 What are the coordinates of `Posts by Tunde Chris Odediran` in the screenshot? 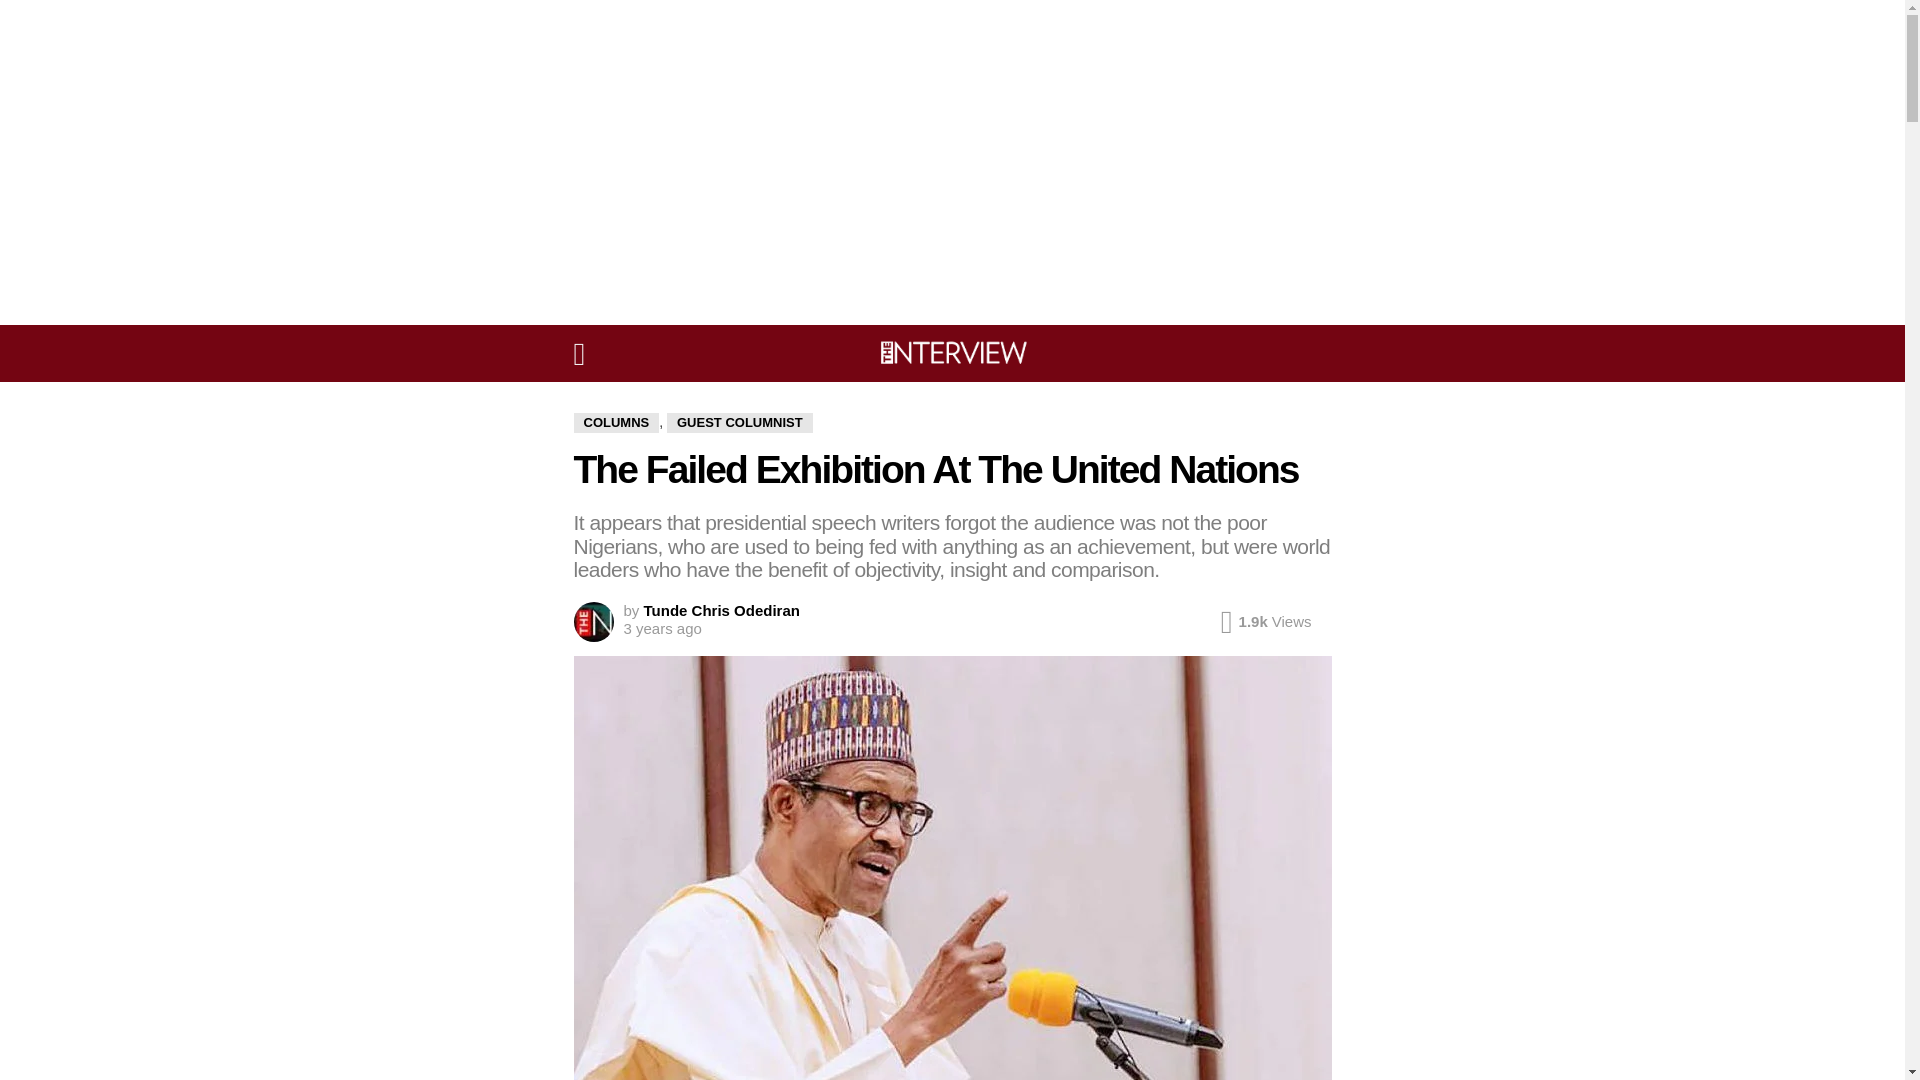 It's located at (722, 610).